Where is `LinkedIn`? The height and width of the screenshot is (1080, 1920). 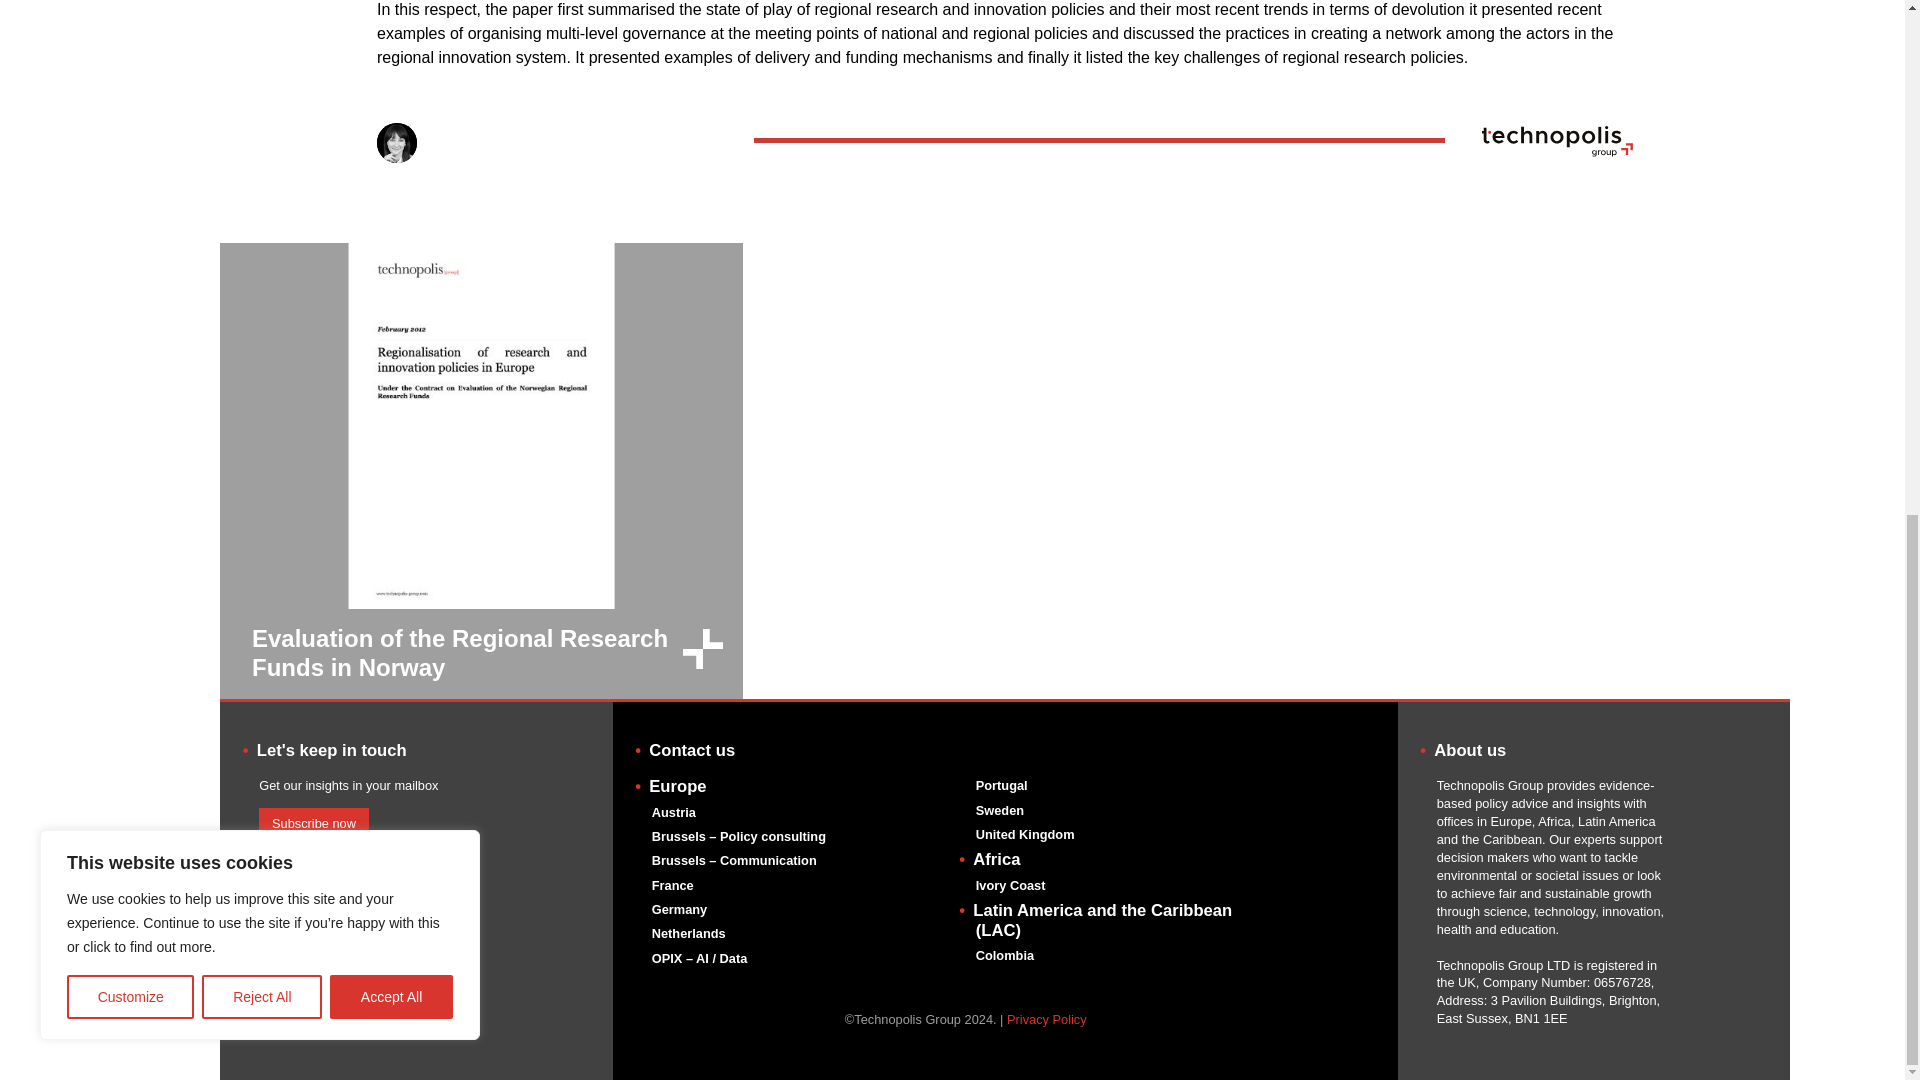
LinkedIn is located at coordinates (268, 892).